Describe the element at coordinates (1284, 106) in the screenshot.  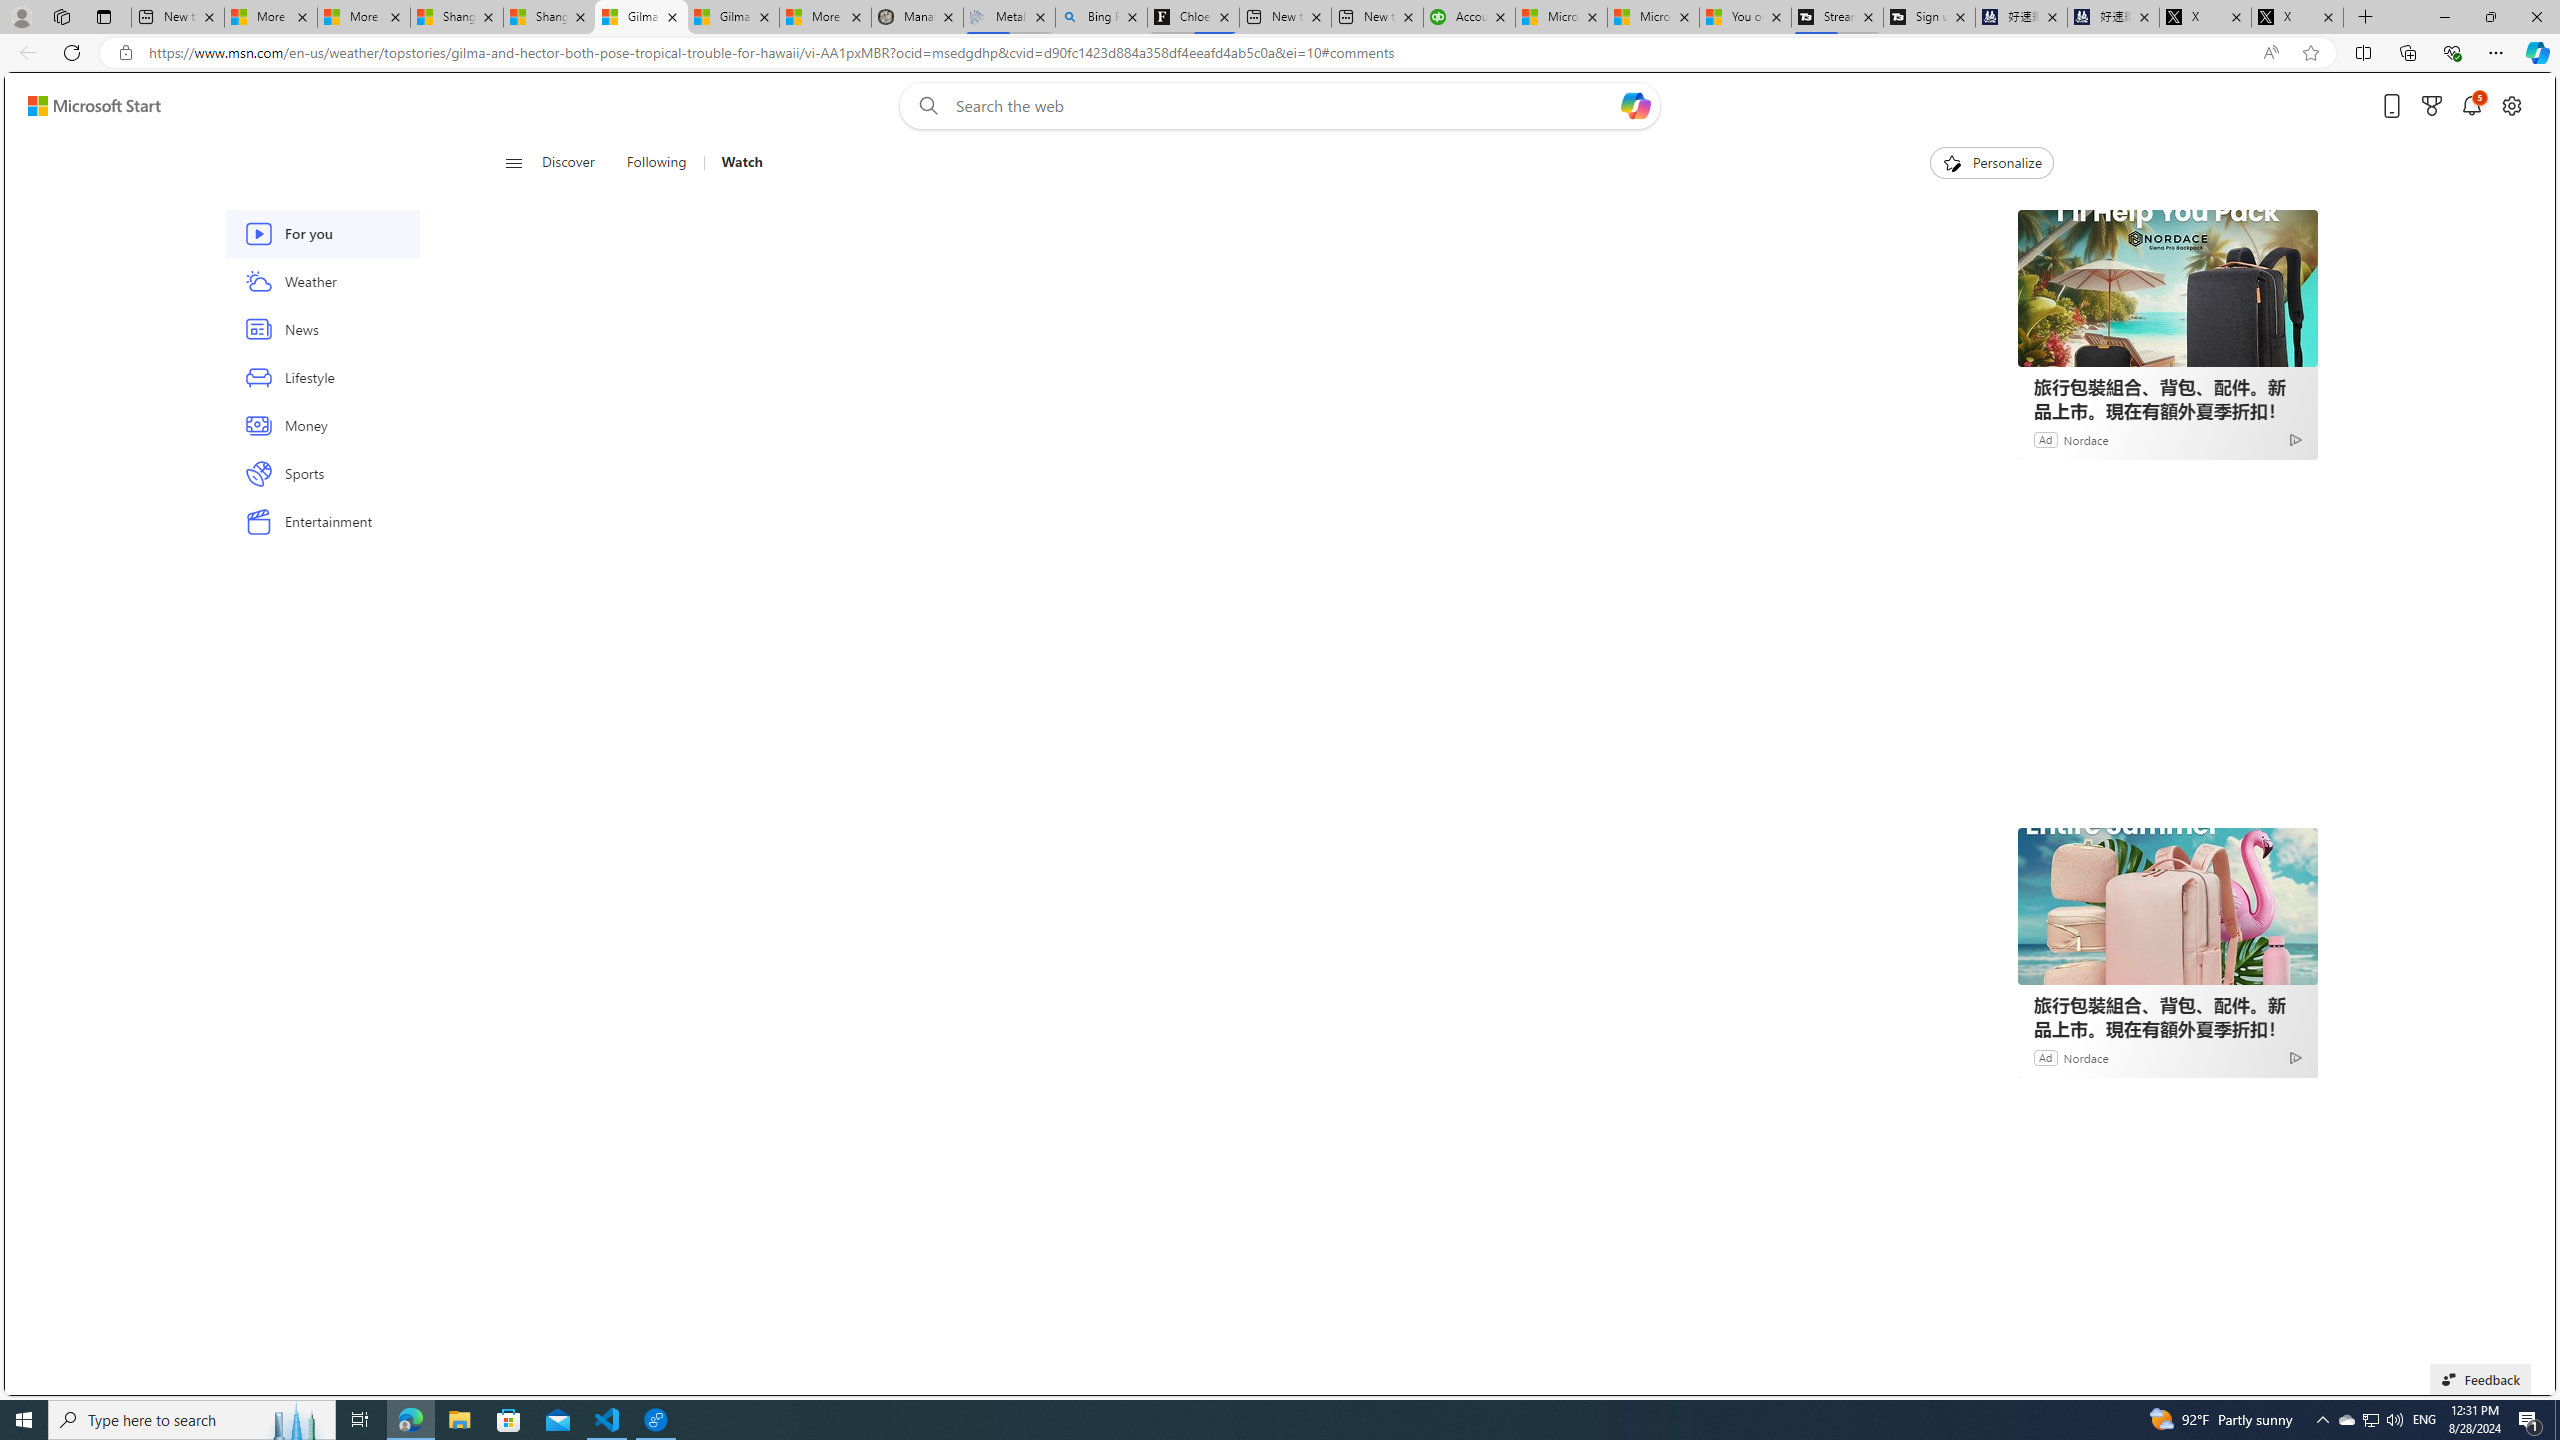
I see `Enter your search term` at that location.